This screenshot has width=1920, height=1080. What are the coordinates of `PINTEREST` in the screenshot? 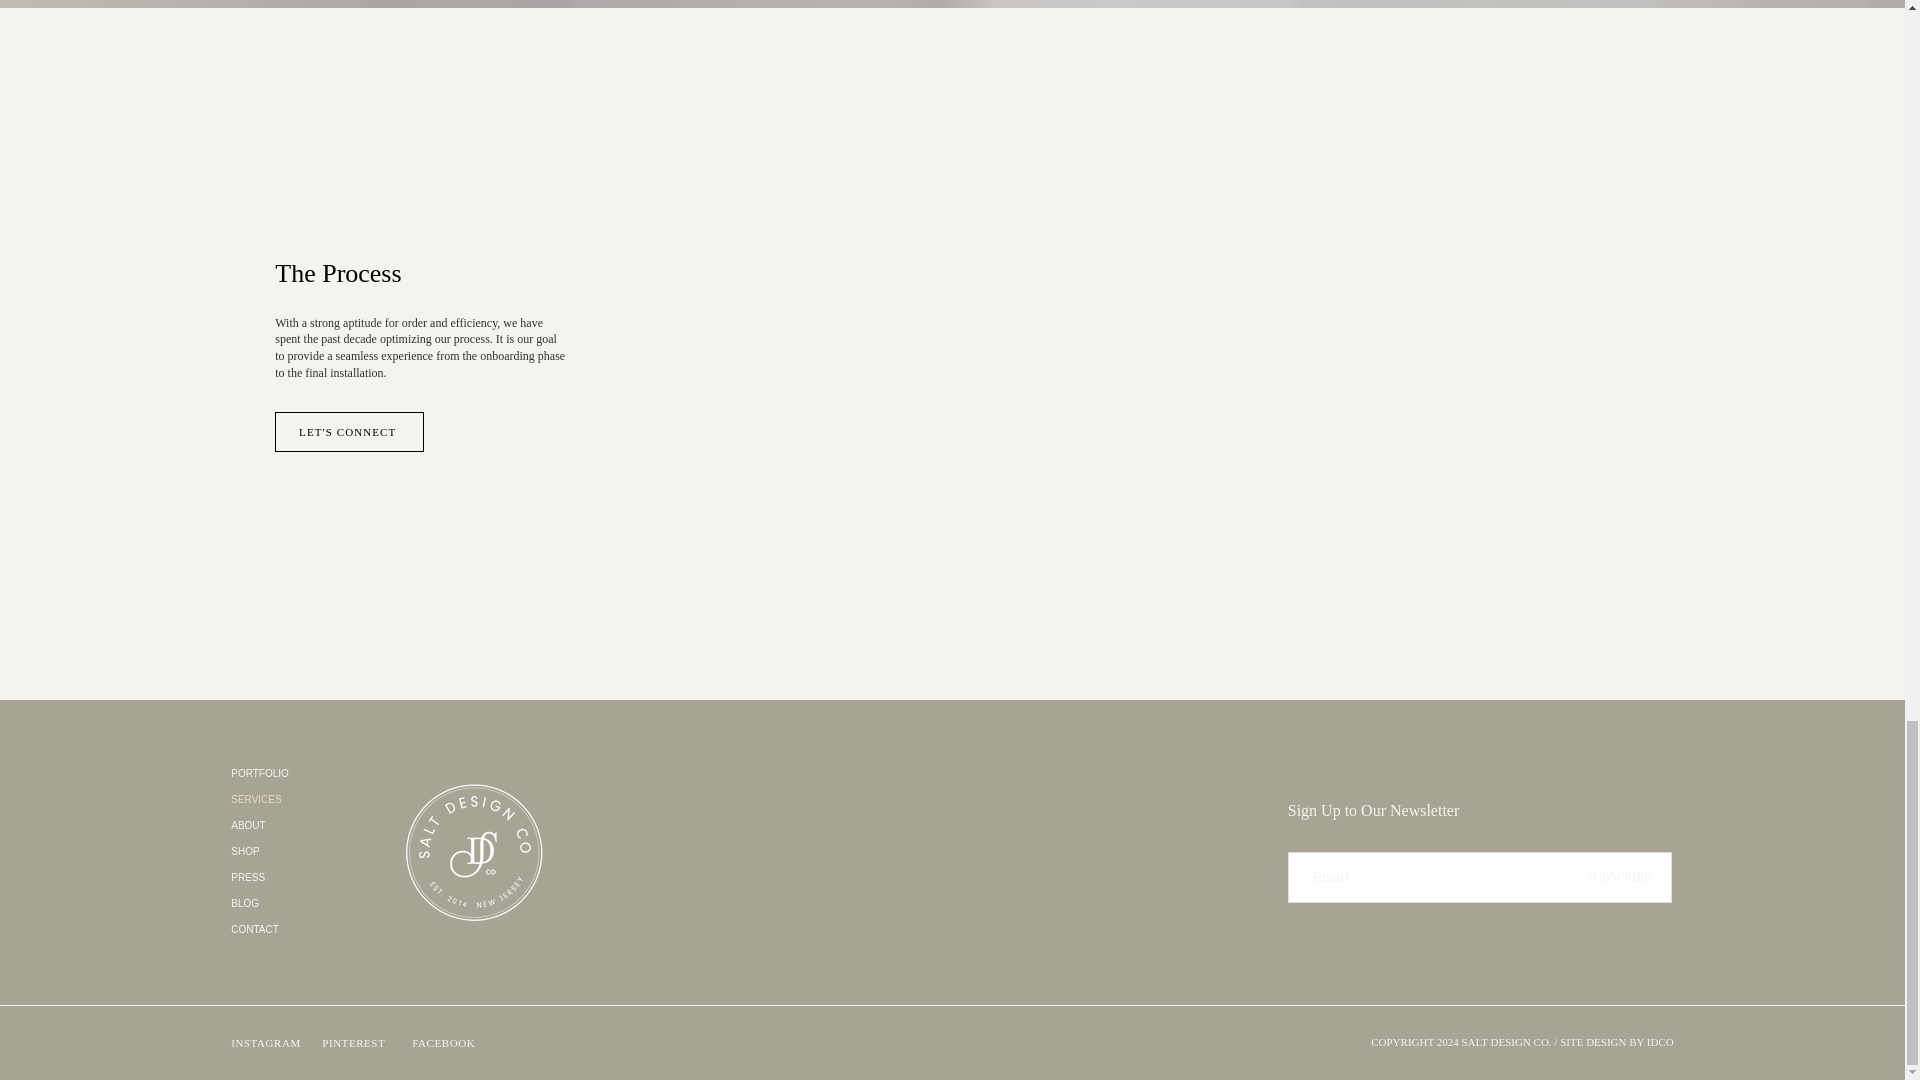 It's located at (360, 1042).